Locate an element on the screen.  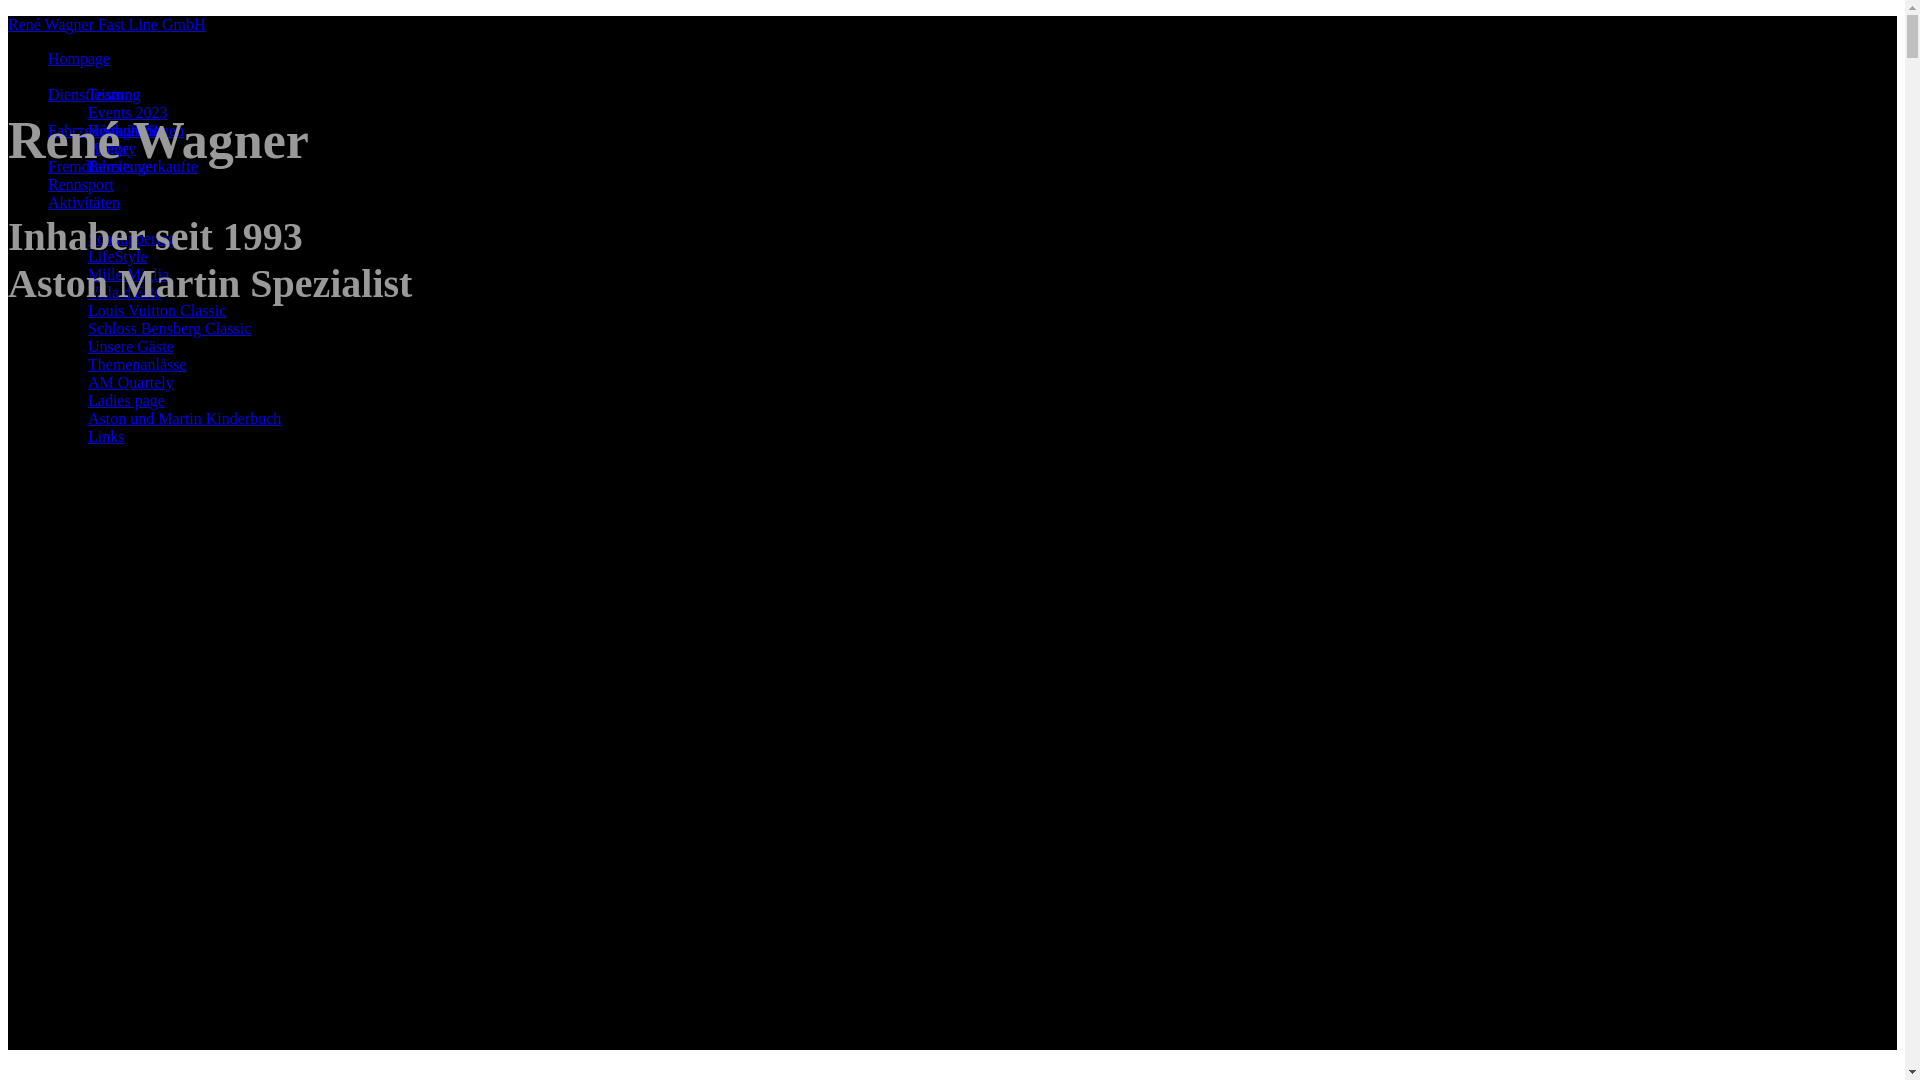
History is located at coordinates (112, 148).